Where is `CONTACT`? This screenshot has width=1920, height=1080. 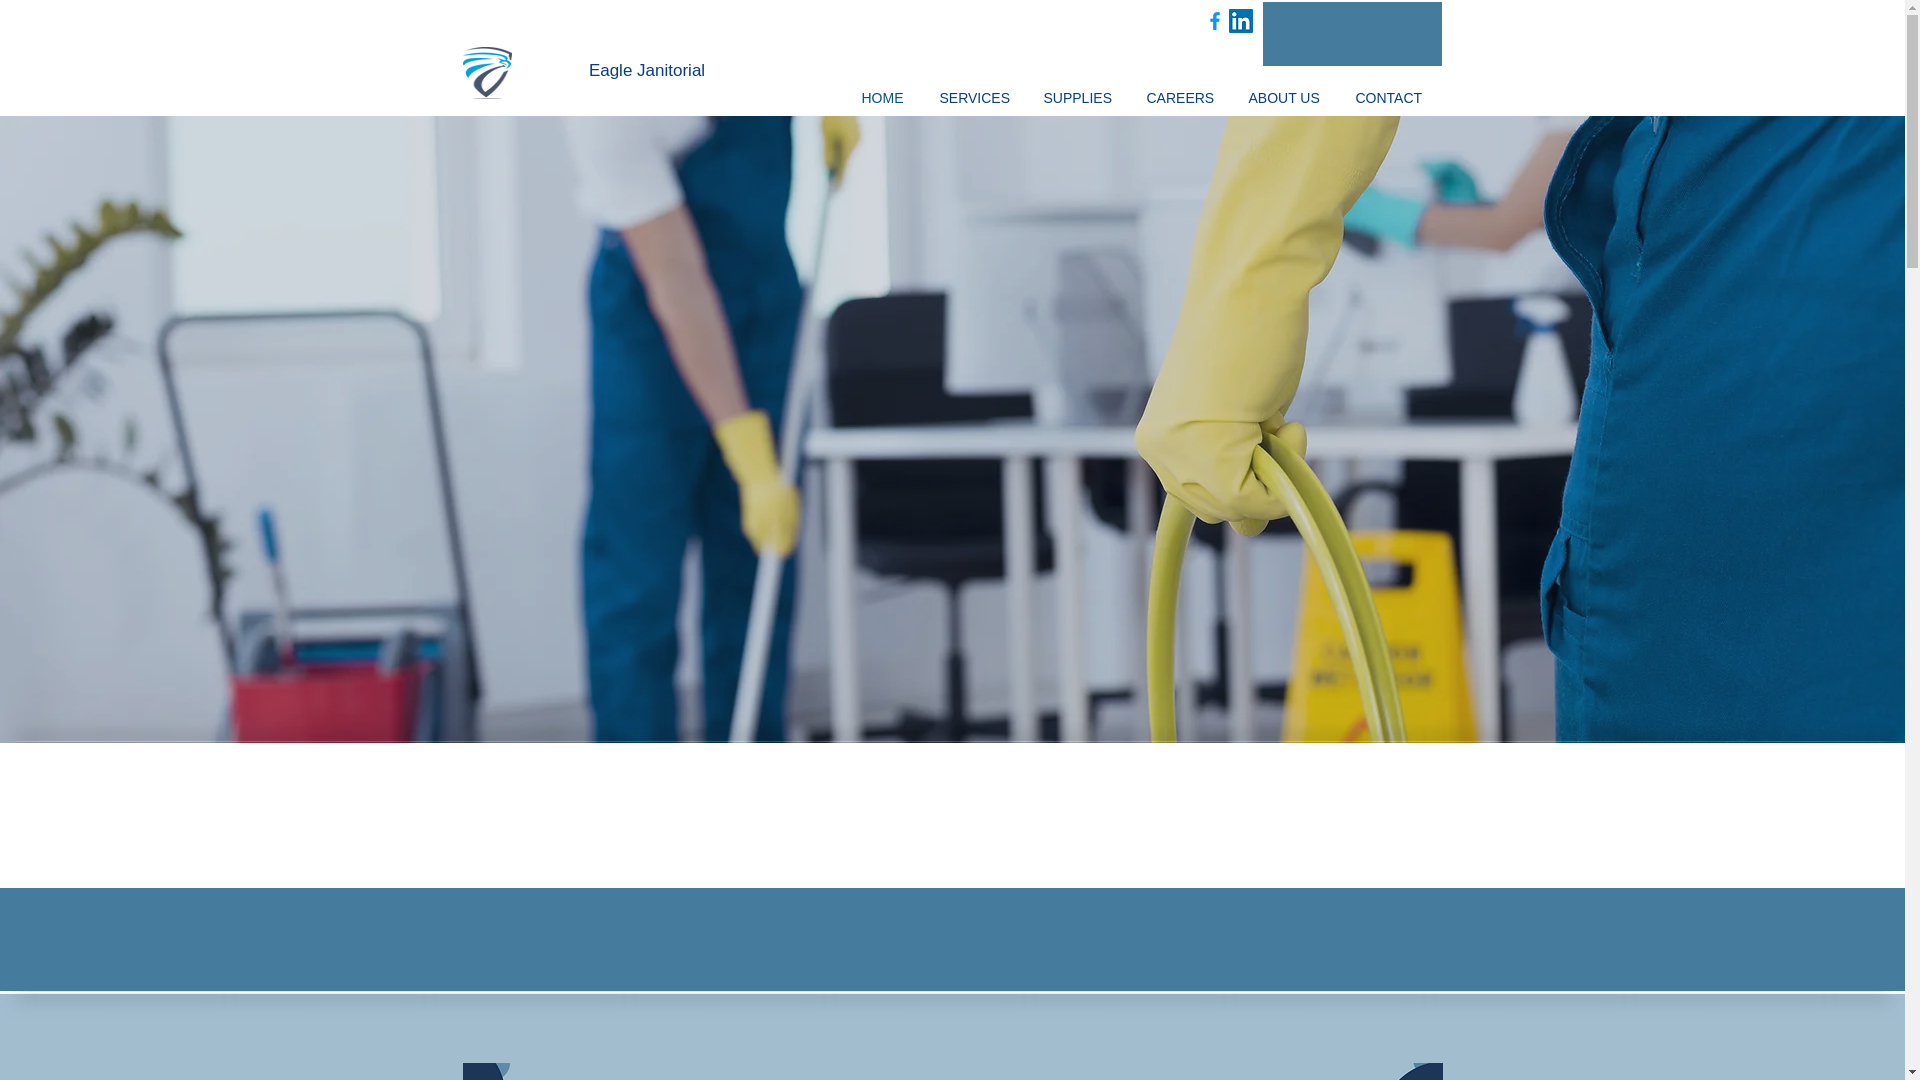 CONTACT is located at coordinates (1390, 97).